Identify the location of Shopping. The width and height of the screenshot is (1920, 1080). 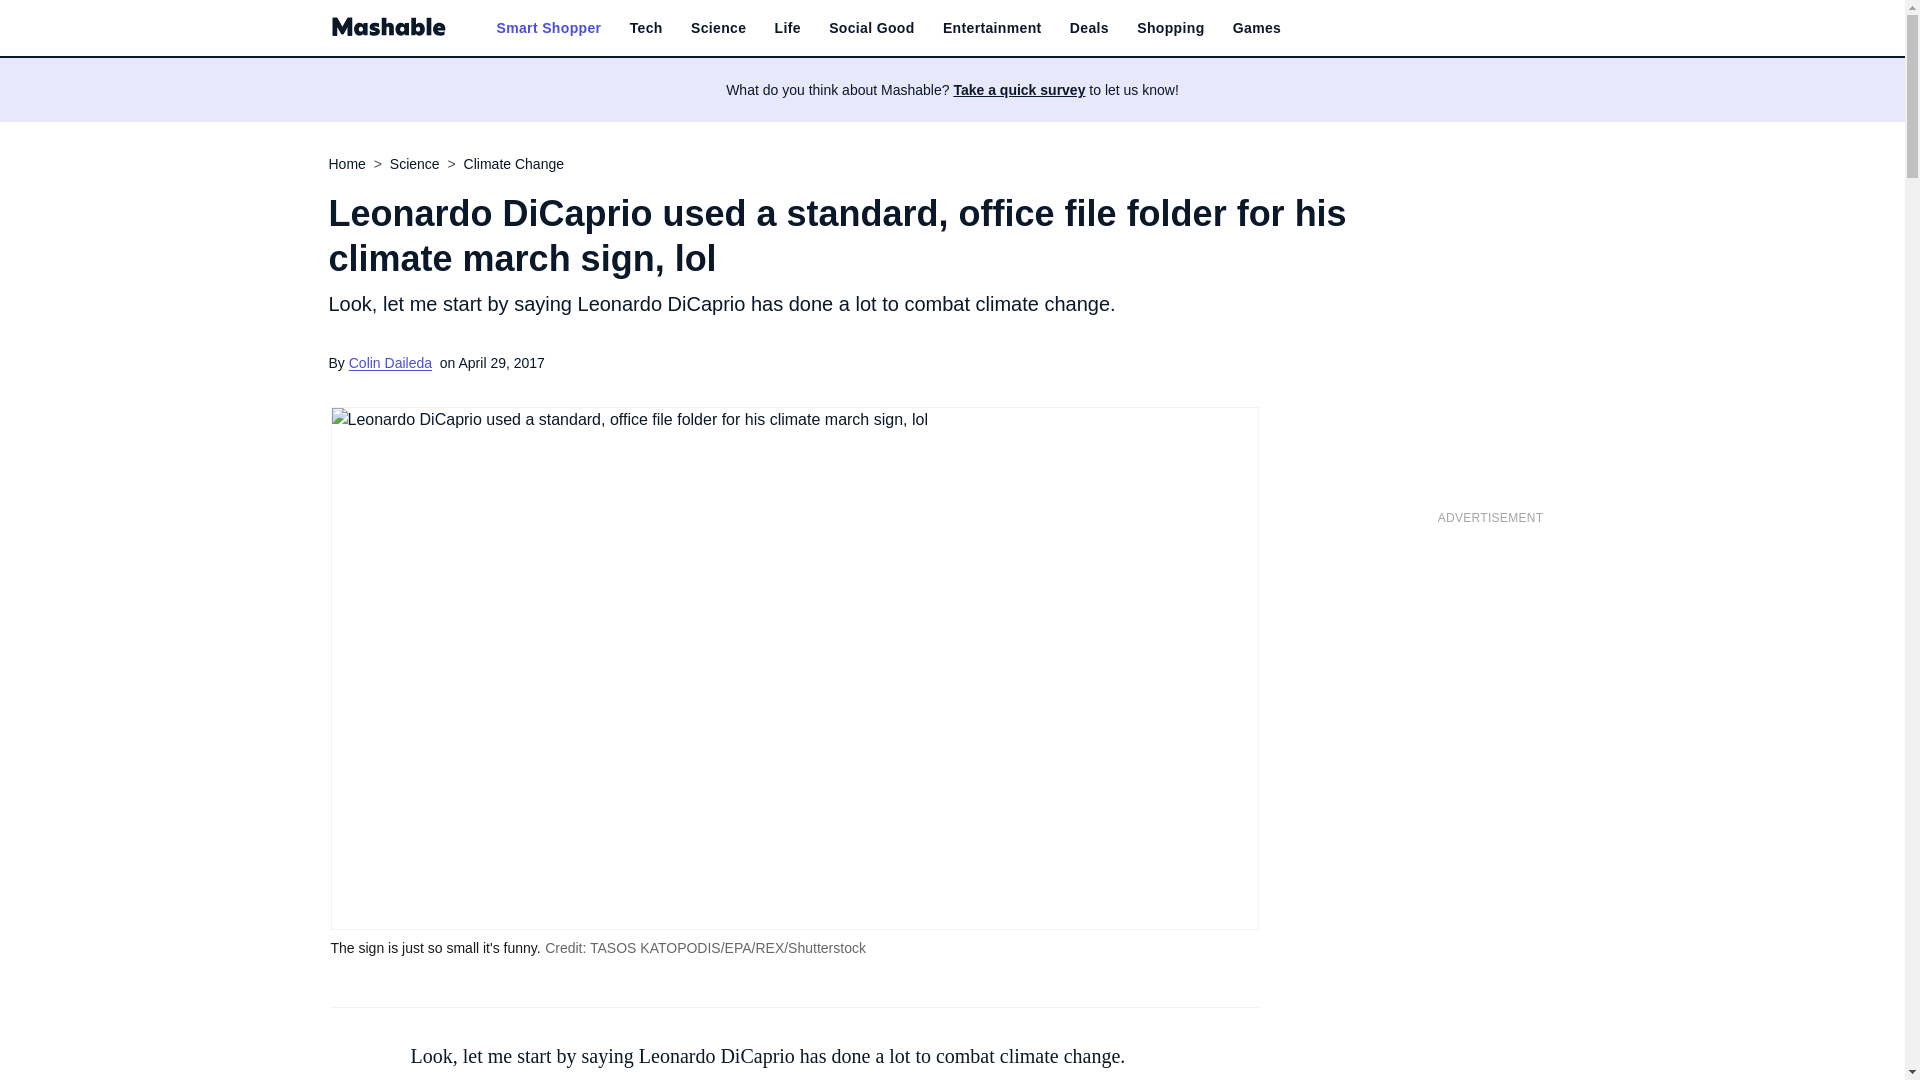
(1170, 28).